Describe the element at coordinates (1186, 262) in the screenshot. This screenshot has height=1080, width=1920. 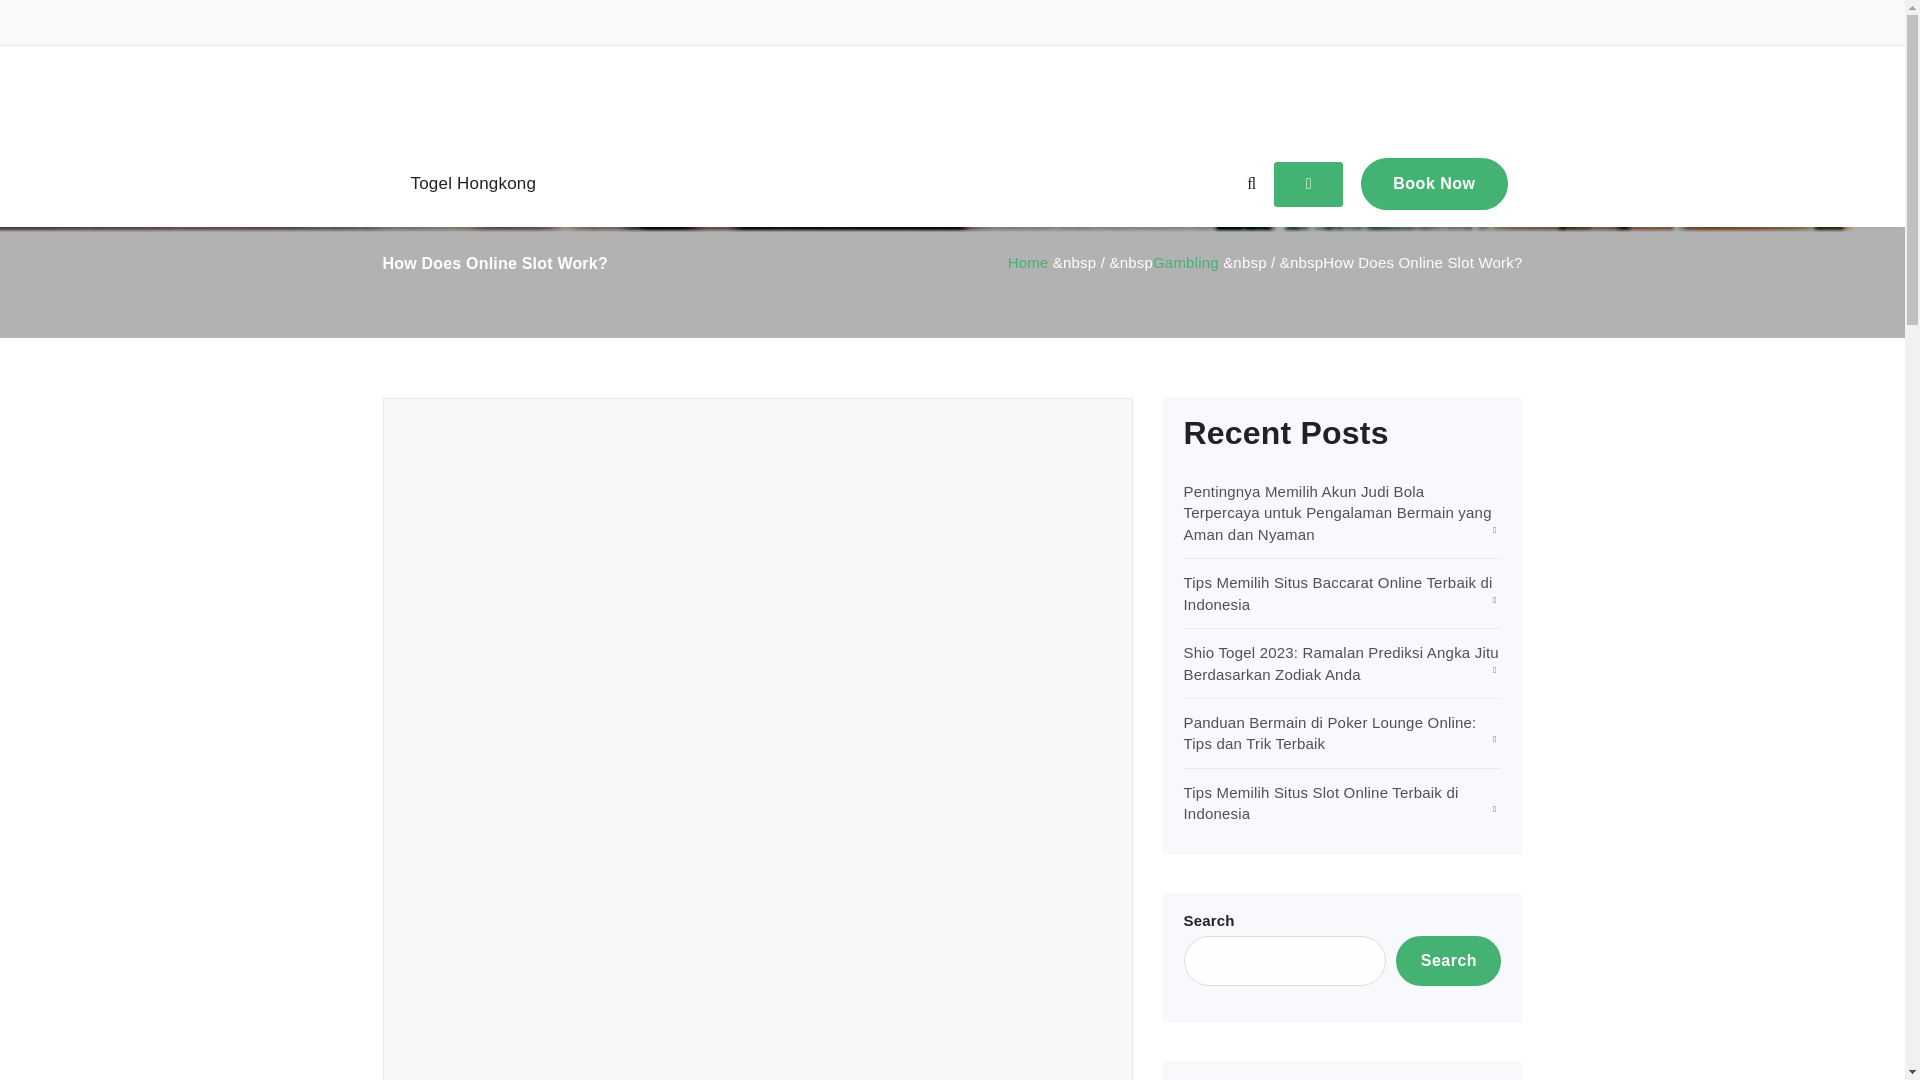
I see `Gambling` at that location.